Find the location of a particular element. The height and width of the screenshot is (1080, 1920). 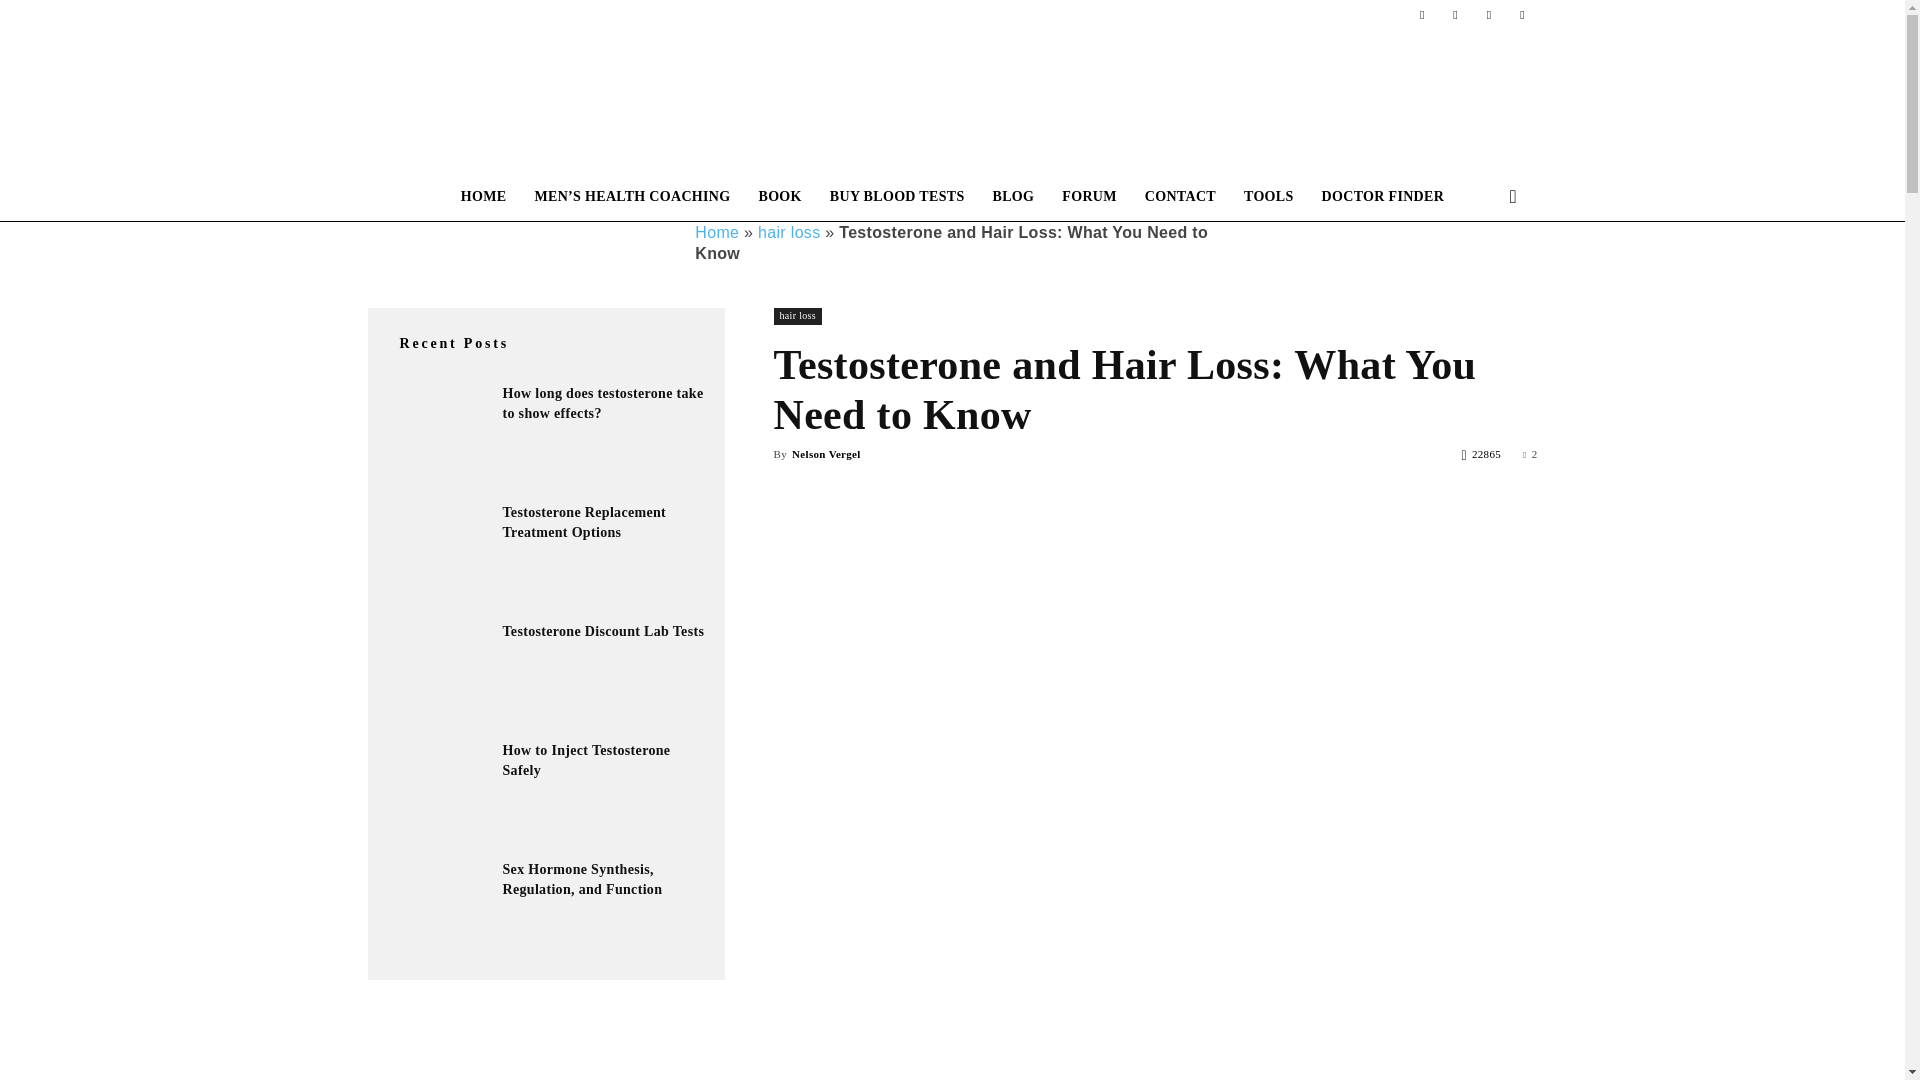

BLOG is located at coordinates (1014, 196).